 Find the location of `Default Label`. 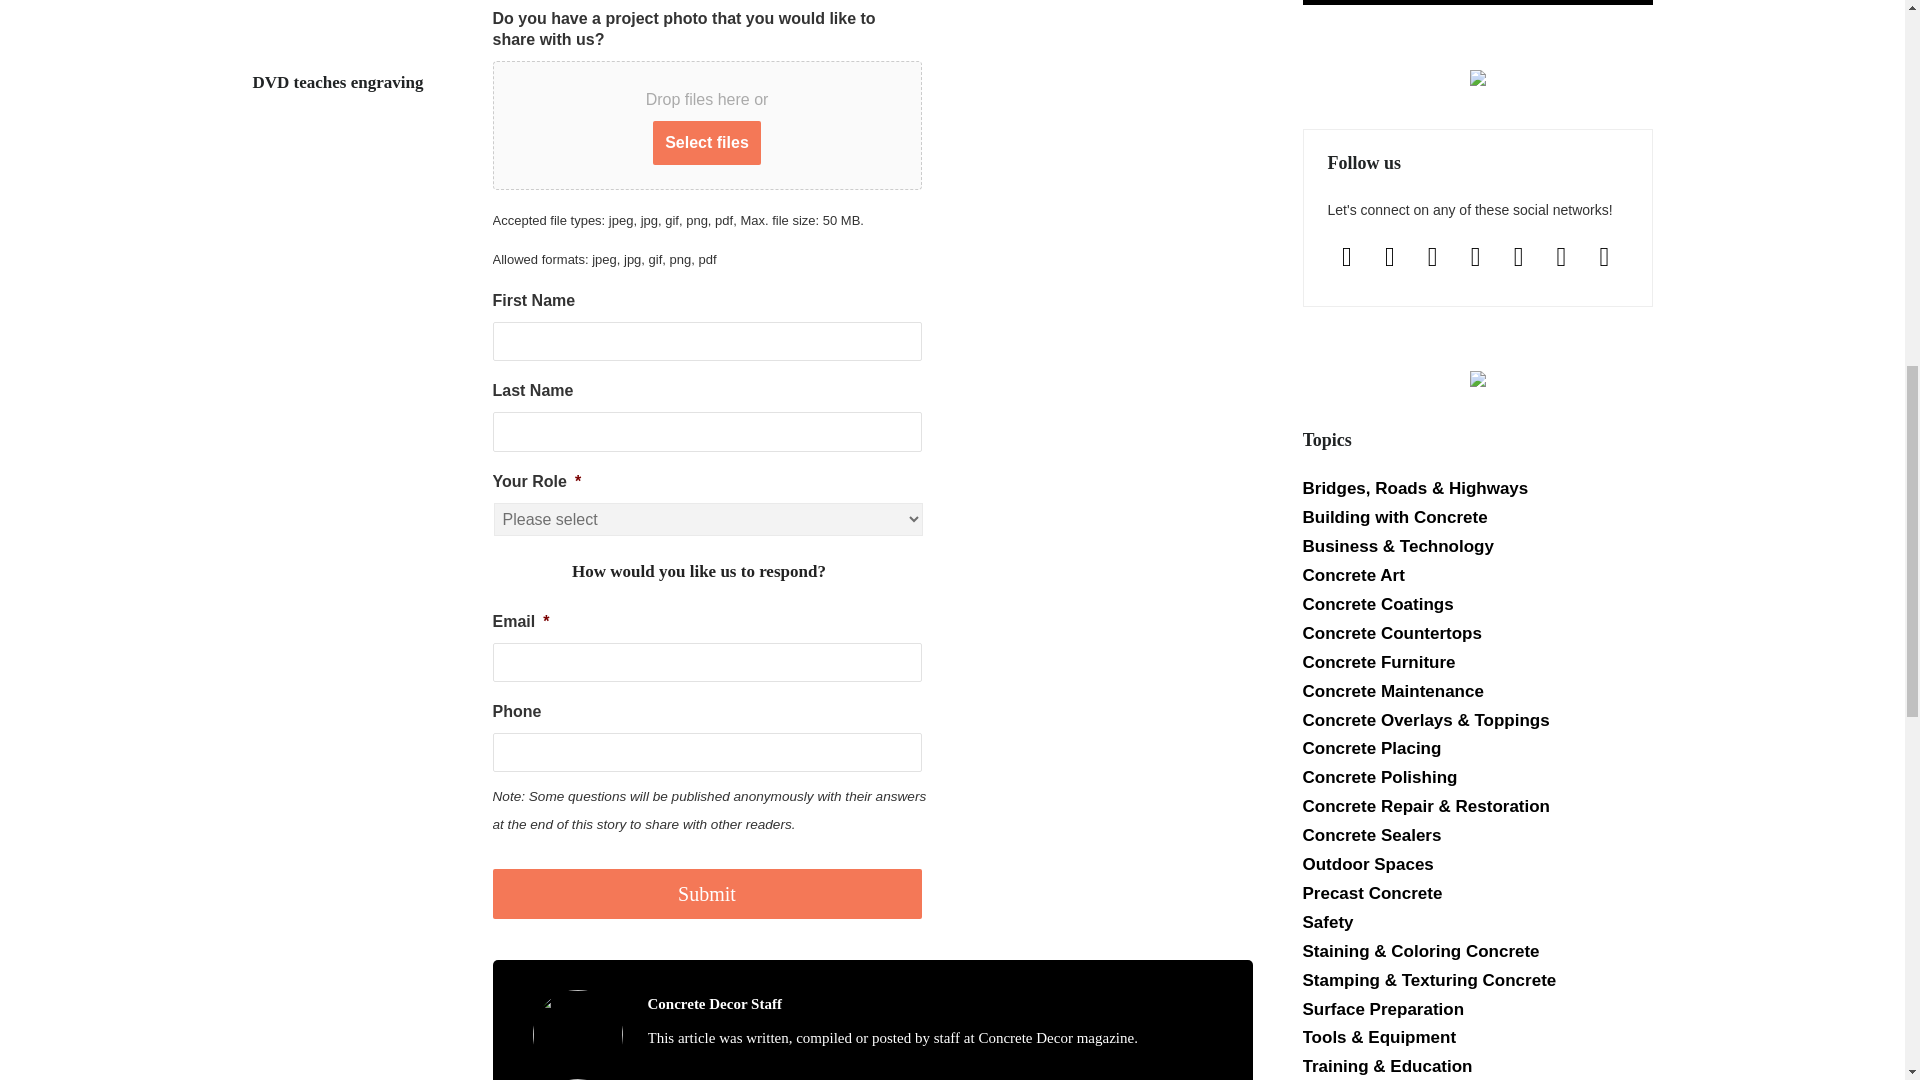

Default Label is located at coordinates (1560, 256).